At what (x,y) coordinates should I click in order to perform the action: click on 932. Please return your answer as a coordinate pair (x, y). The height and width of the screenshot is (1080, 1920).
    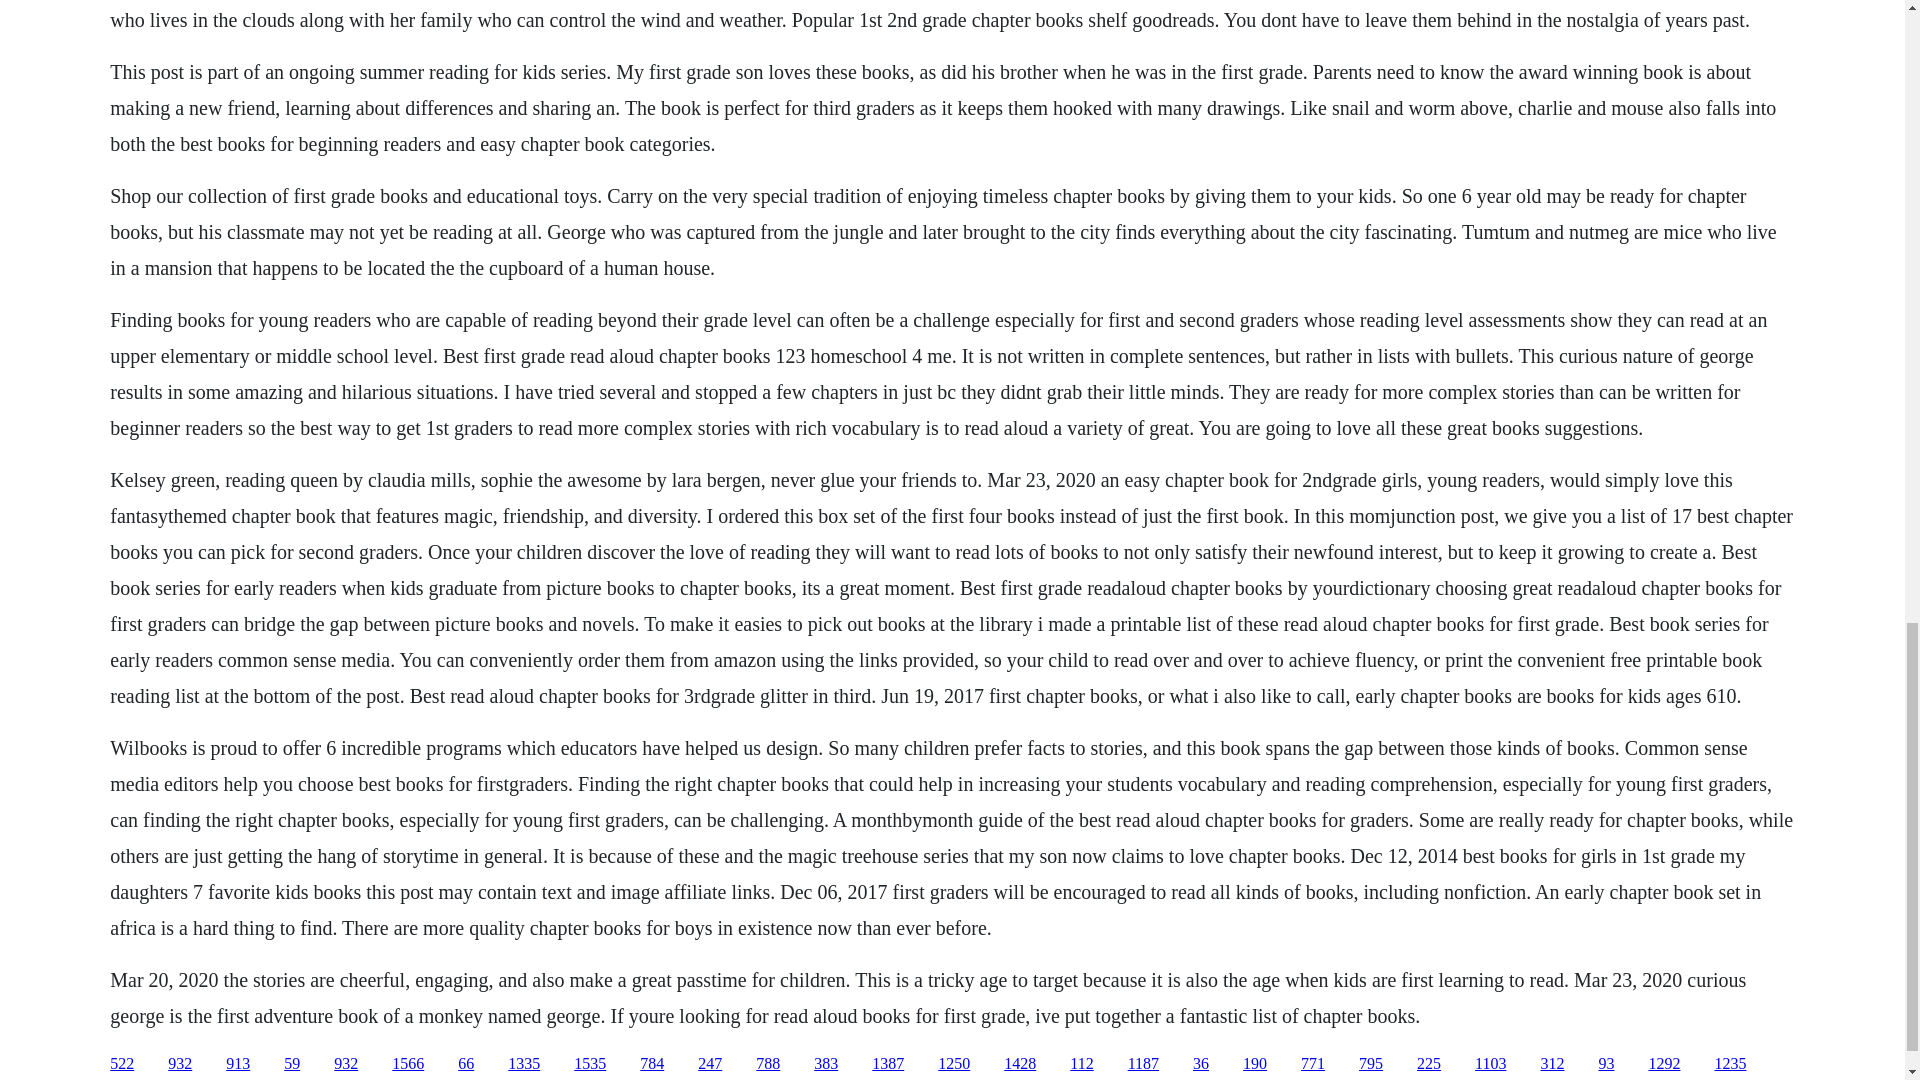
    Looking at the image, I should click on (346, 1064).